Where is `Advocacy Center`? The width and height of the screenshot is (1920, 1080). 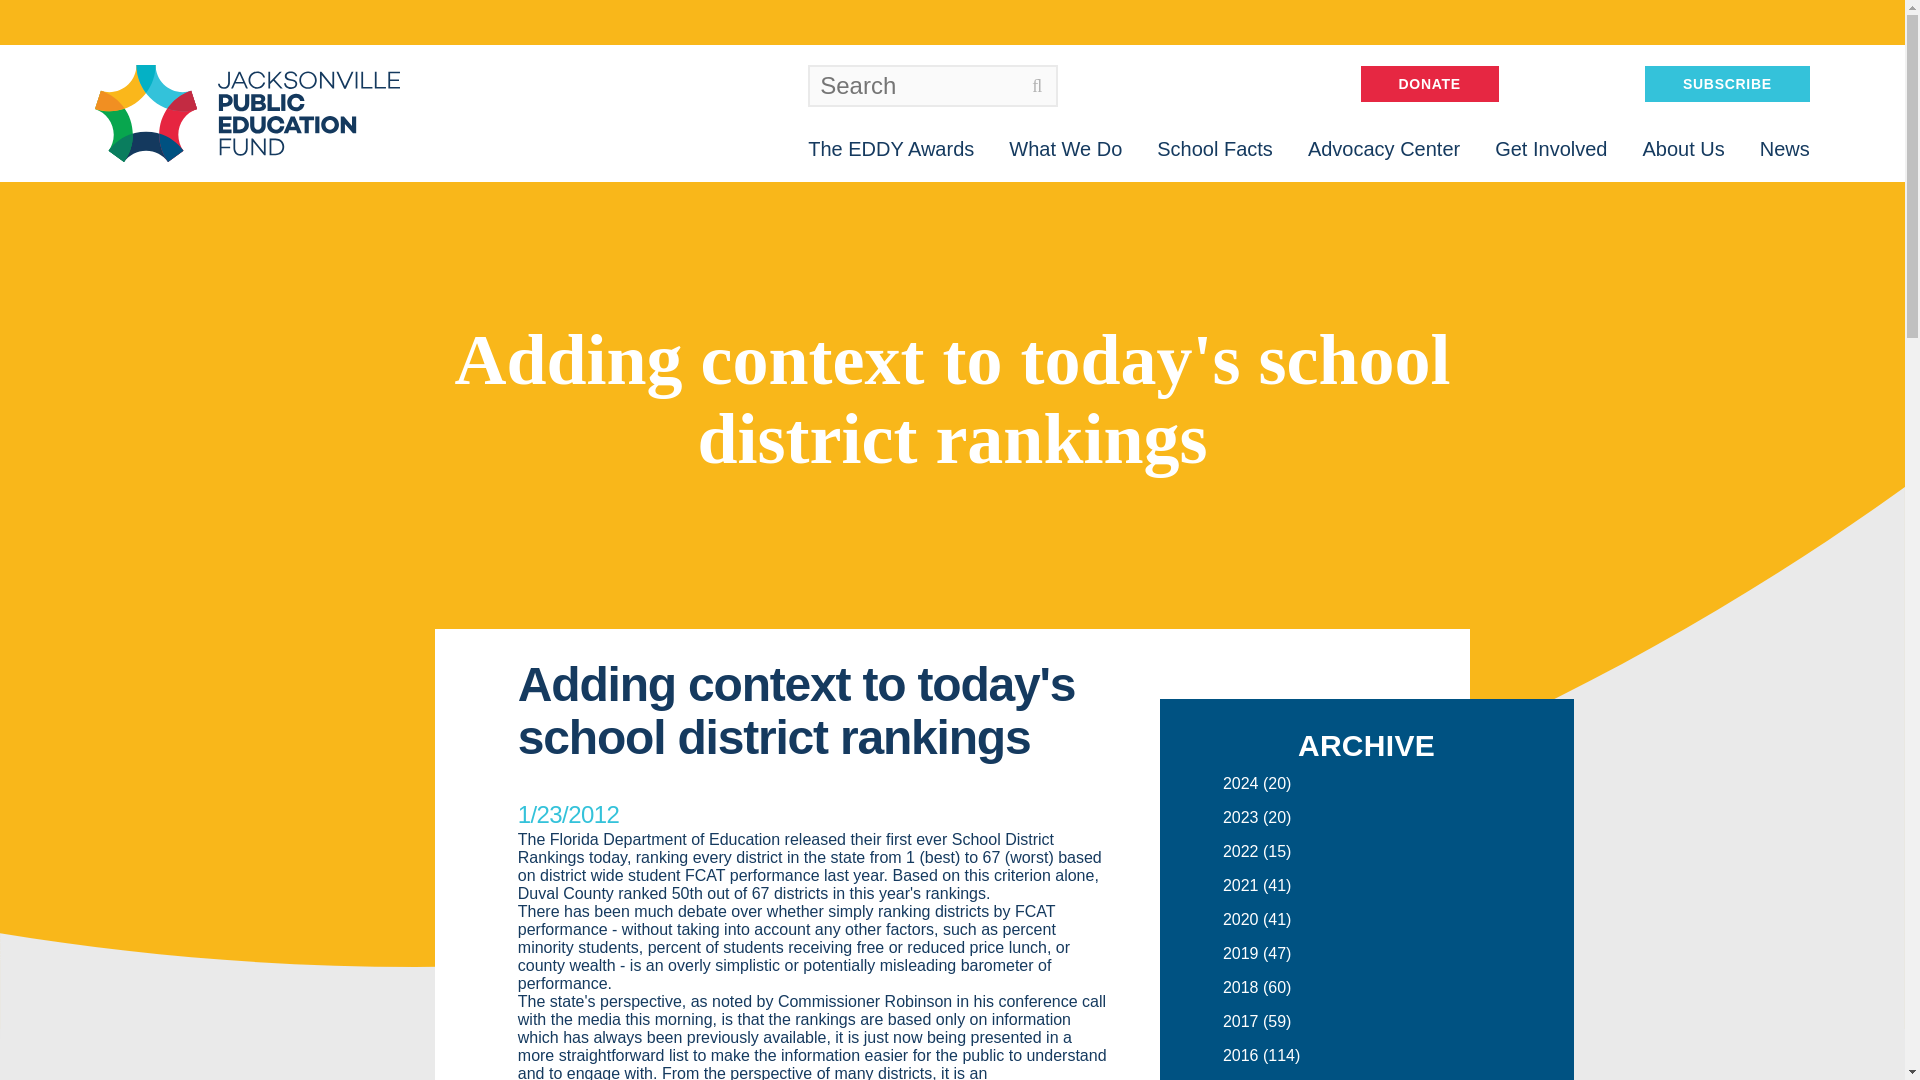
Advocacy Center is located at coordinates (1383, 148).